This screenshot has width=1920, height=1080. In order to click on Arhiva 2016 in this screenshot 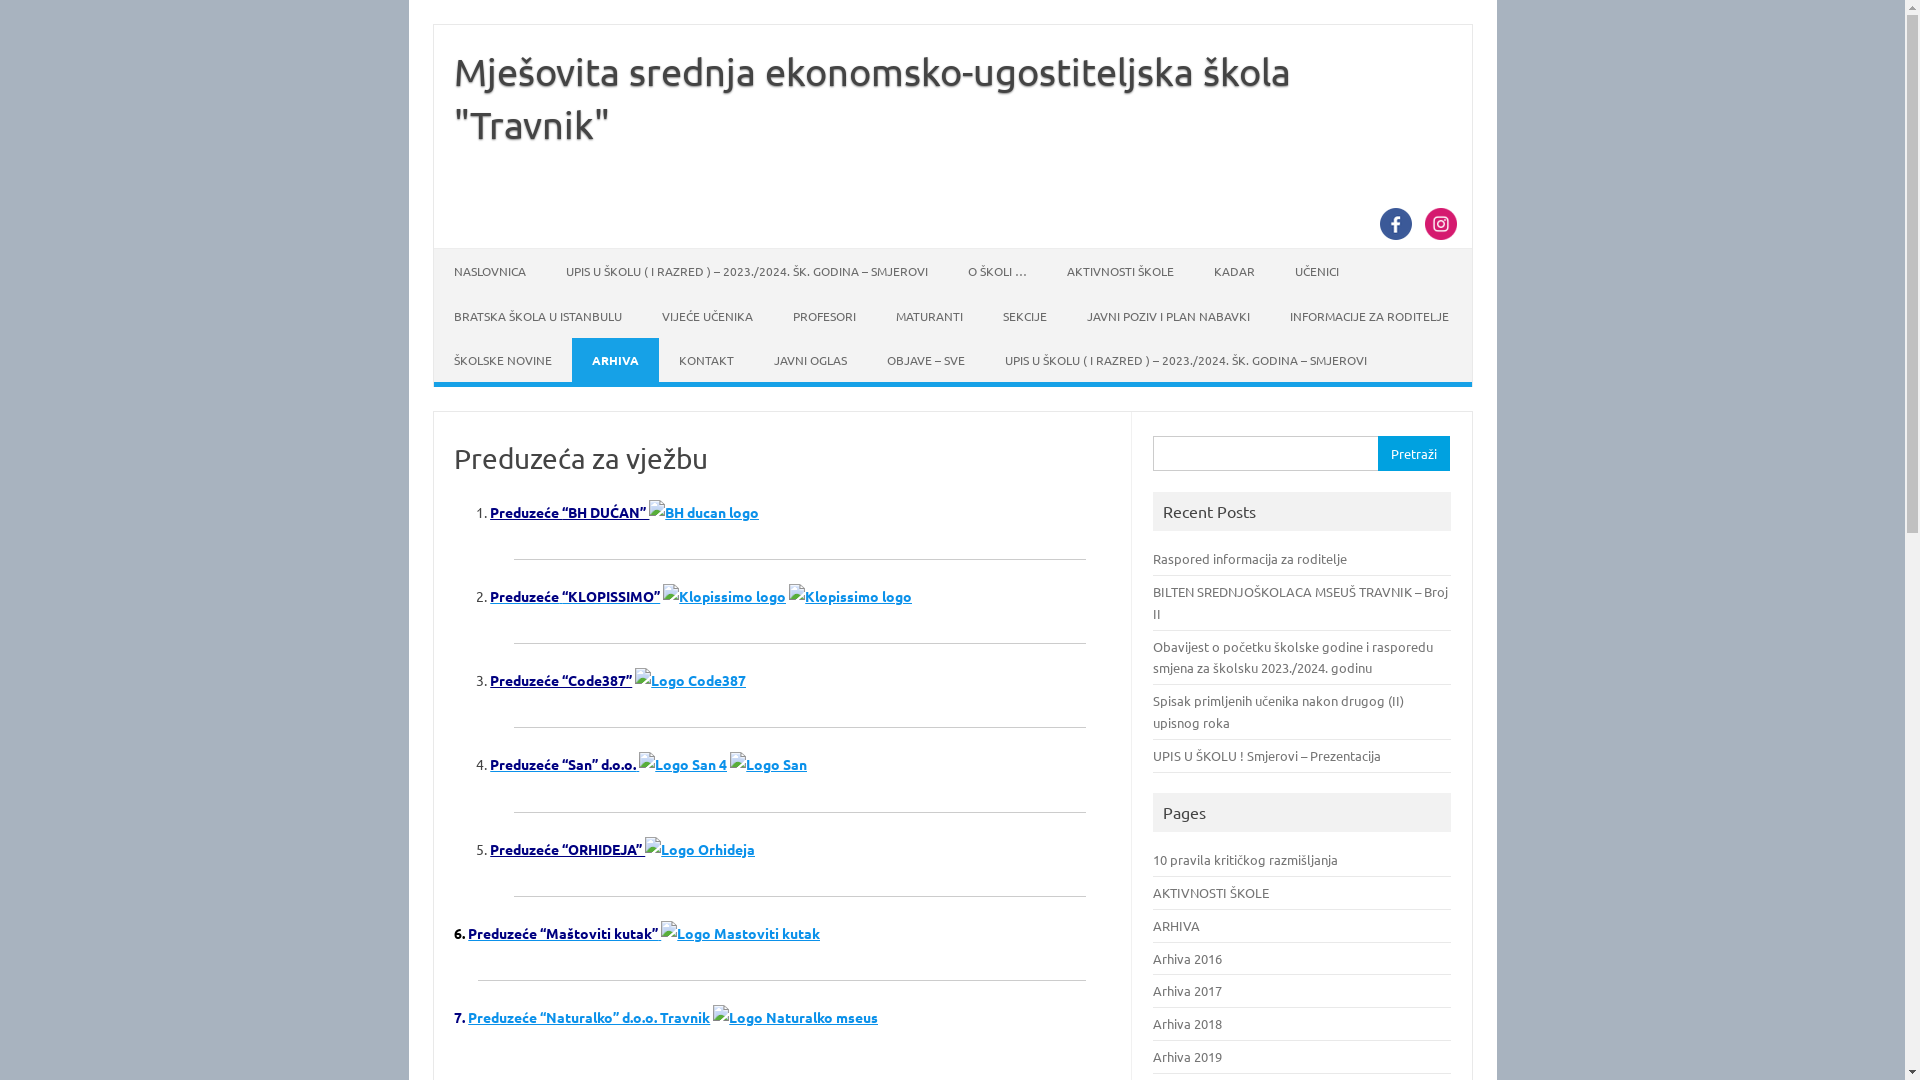, I will do `click(1188, 958)`.